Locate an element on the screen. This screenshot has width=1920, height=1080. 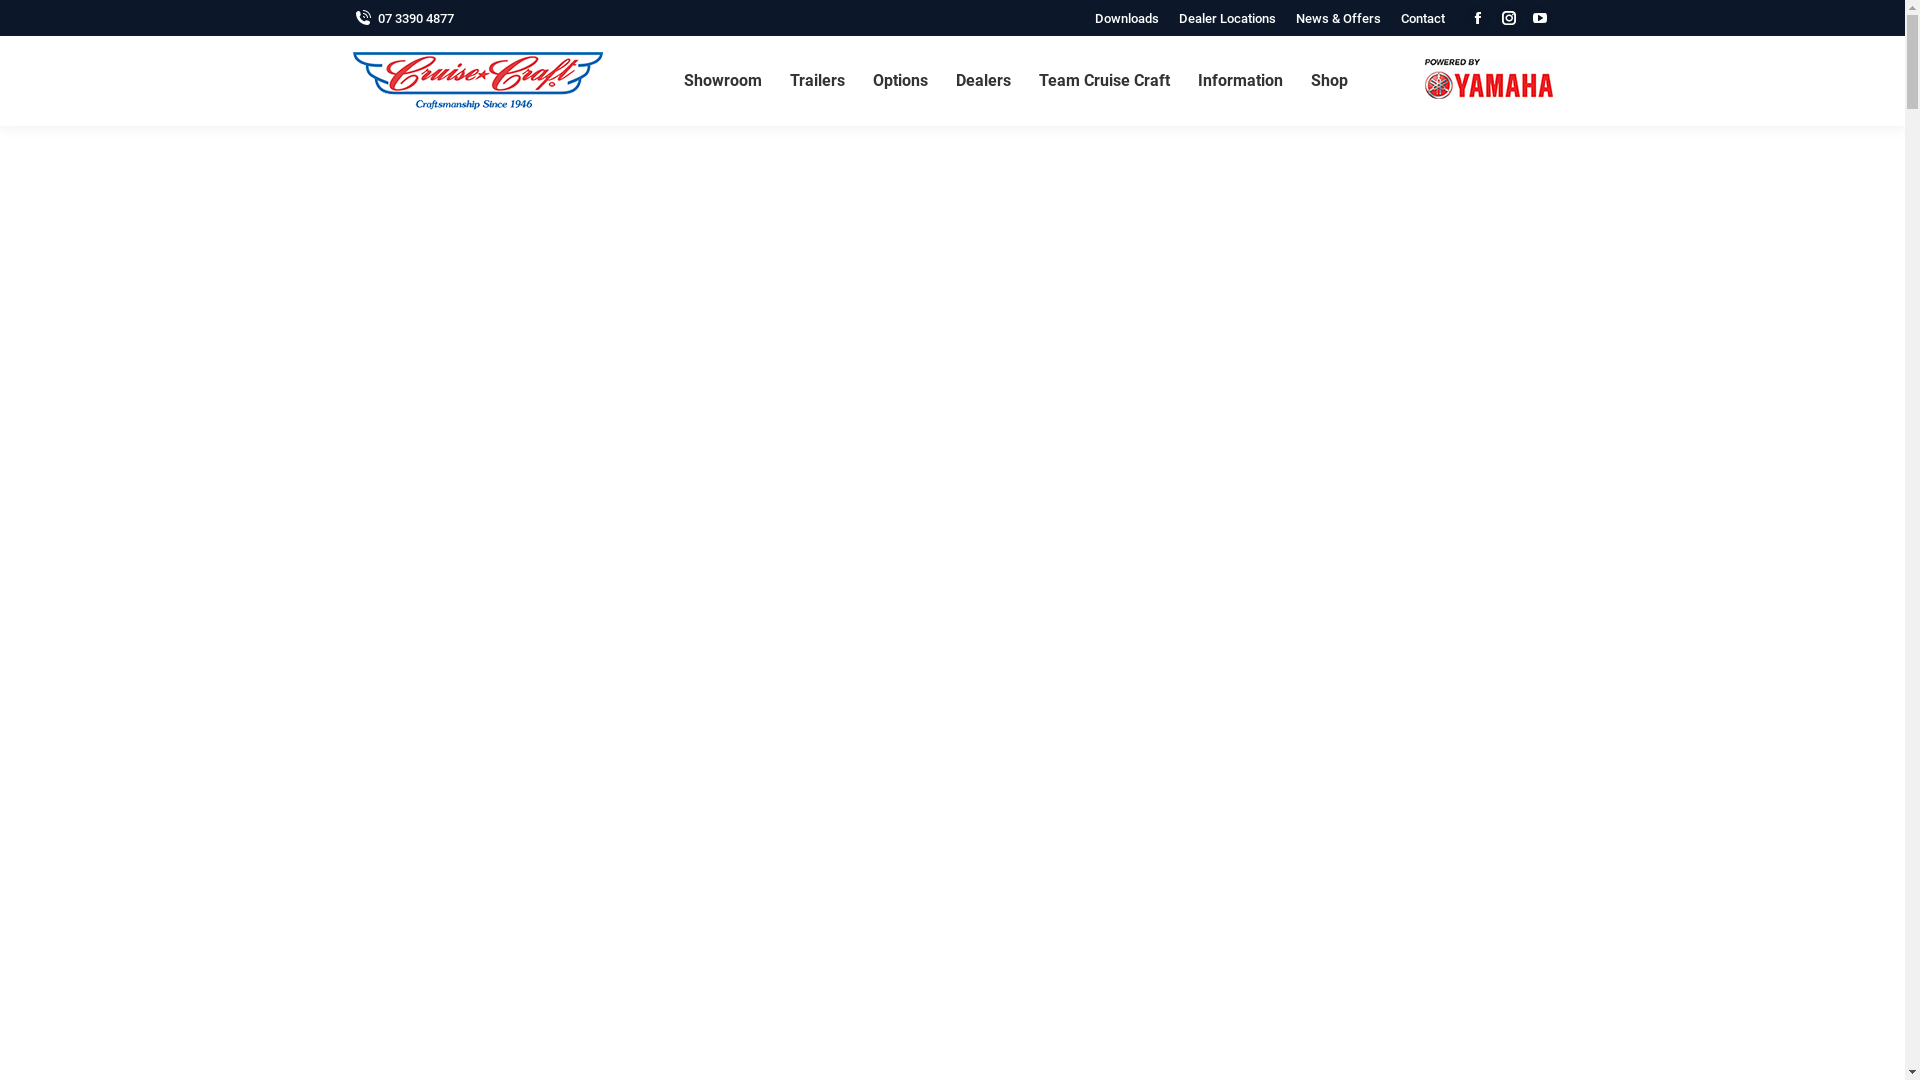
Trailers is located at coordinates (818, 81).